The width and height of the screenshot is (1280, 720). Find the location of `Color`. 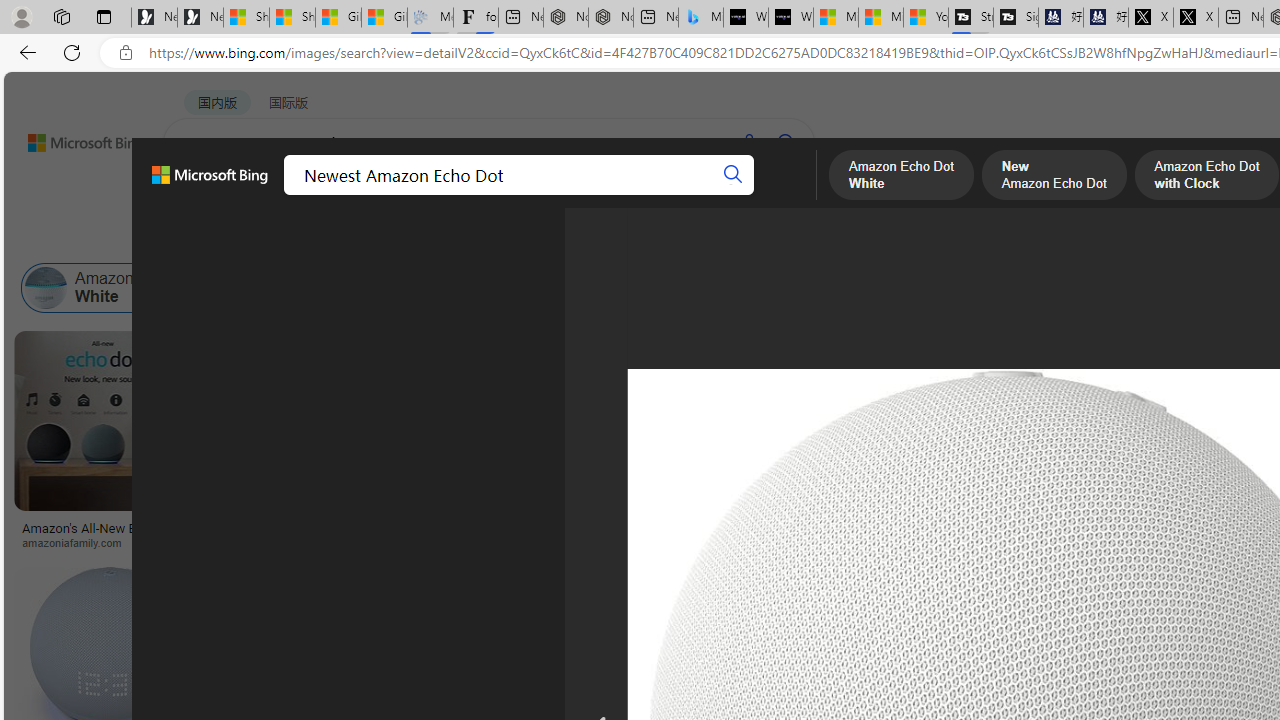

Color is located at coordinates (306, 238).